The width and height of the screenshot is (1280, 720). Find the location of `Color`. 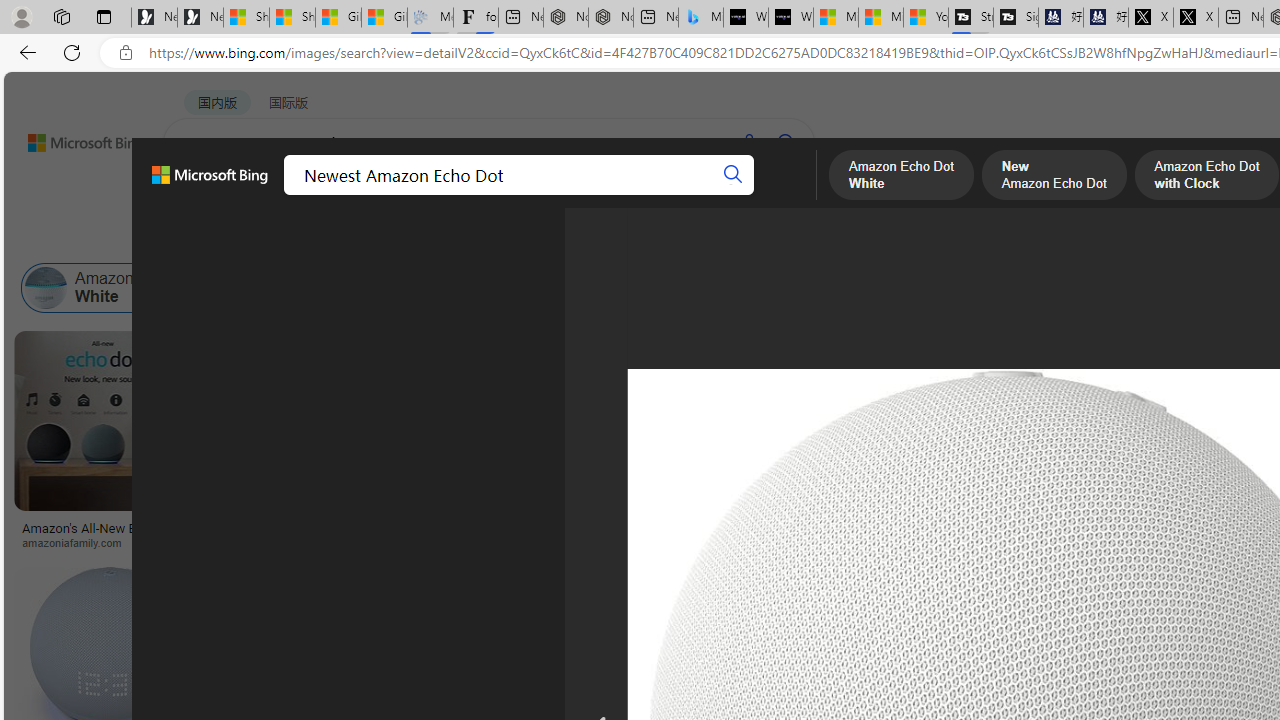

Color is located at coordinates (306, 238).